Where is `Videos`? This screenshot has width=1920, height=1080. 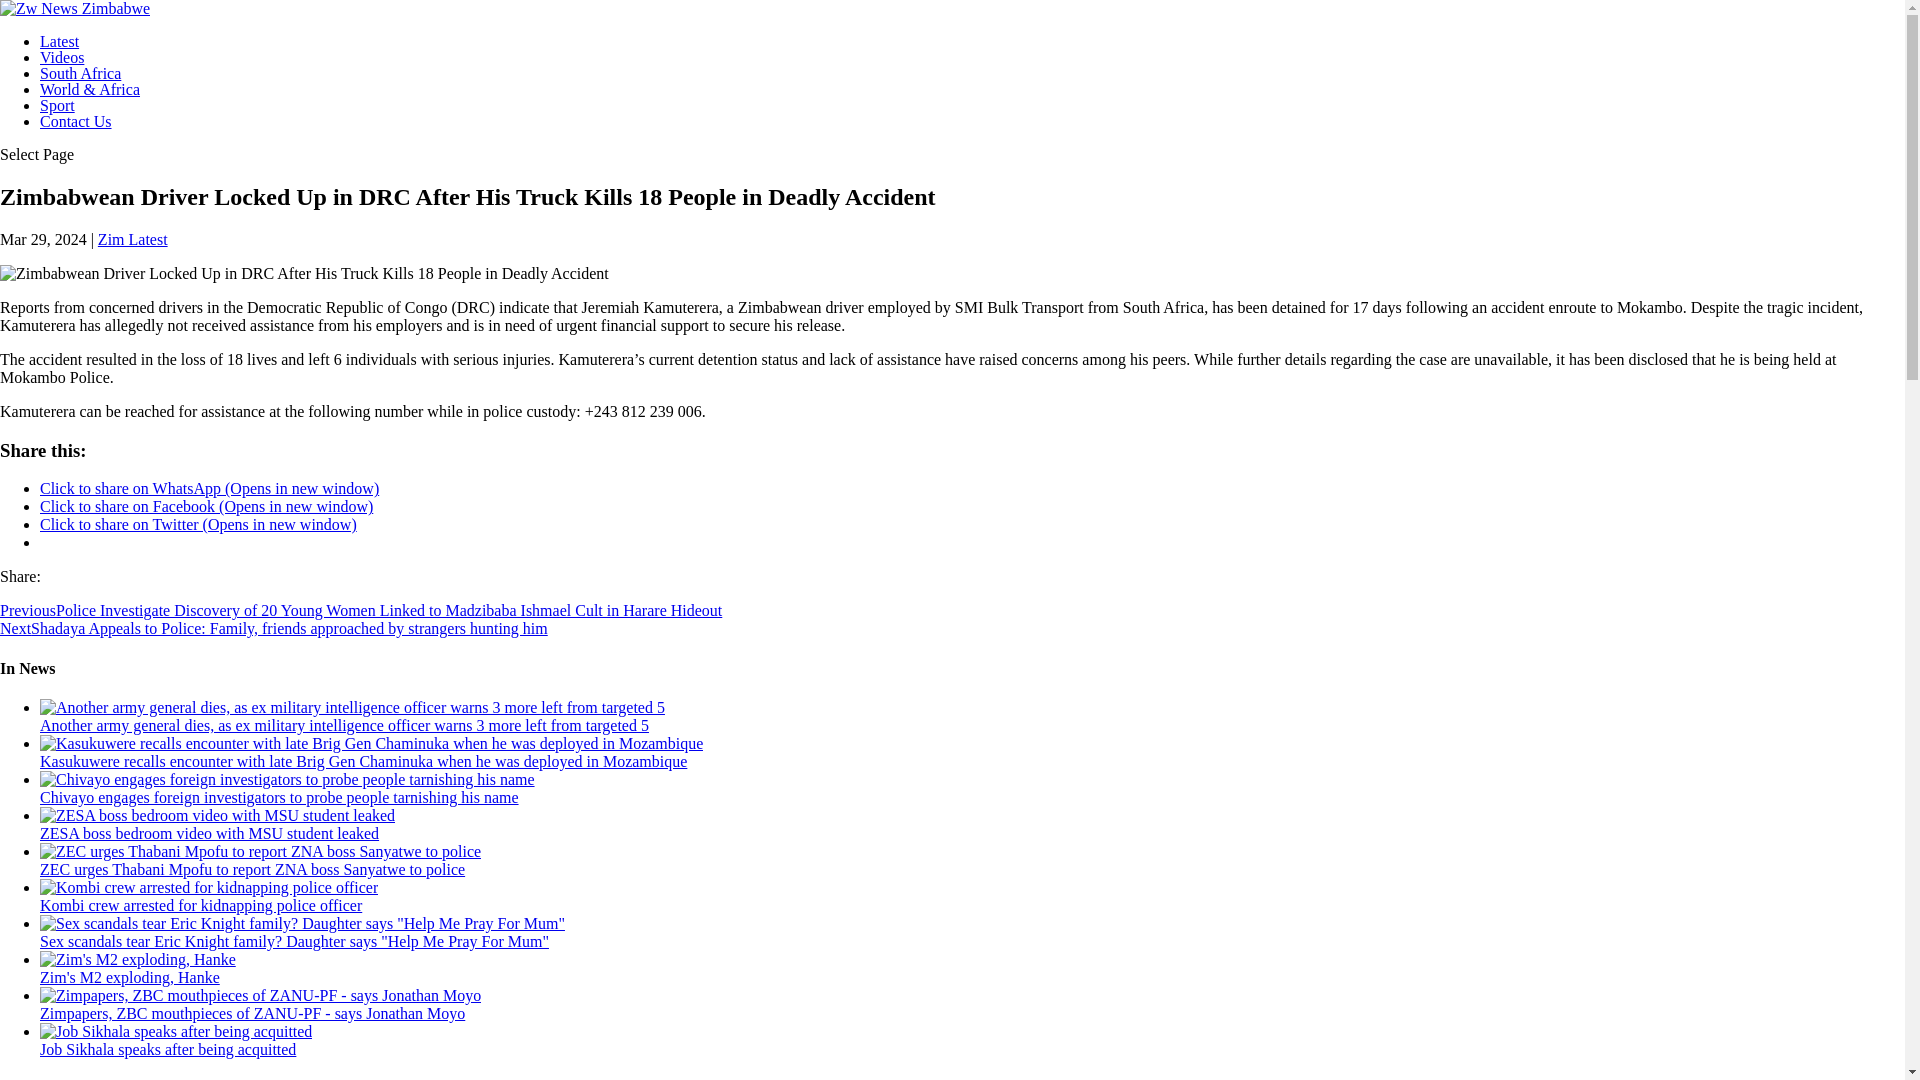
Videos is located at coordinates (62, 56).